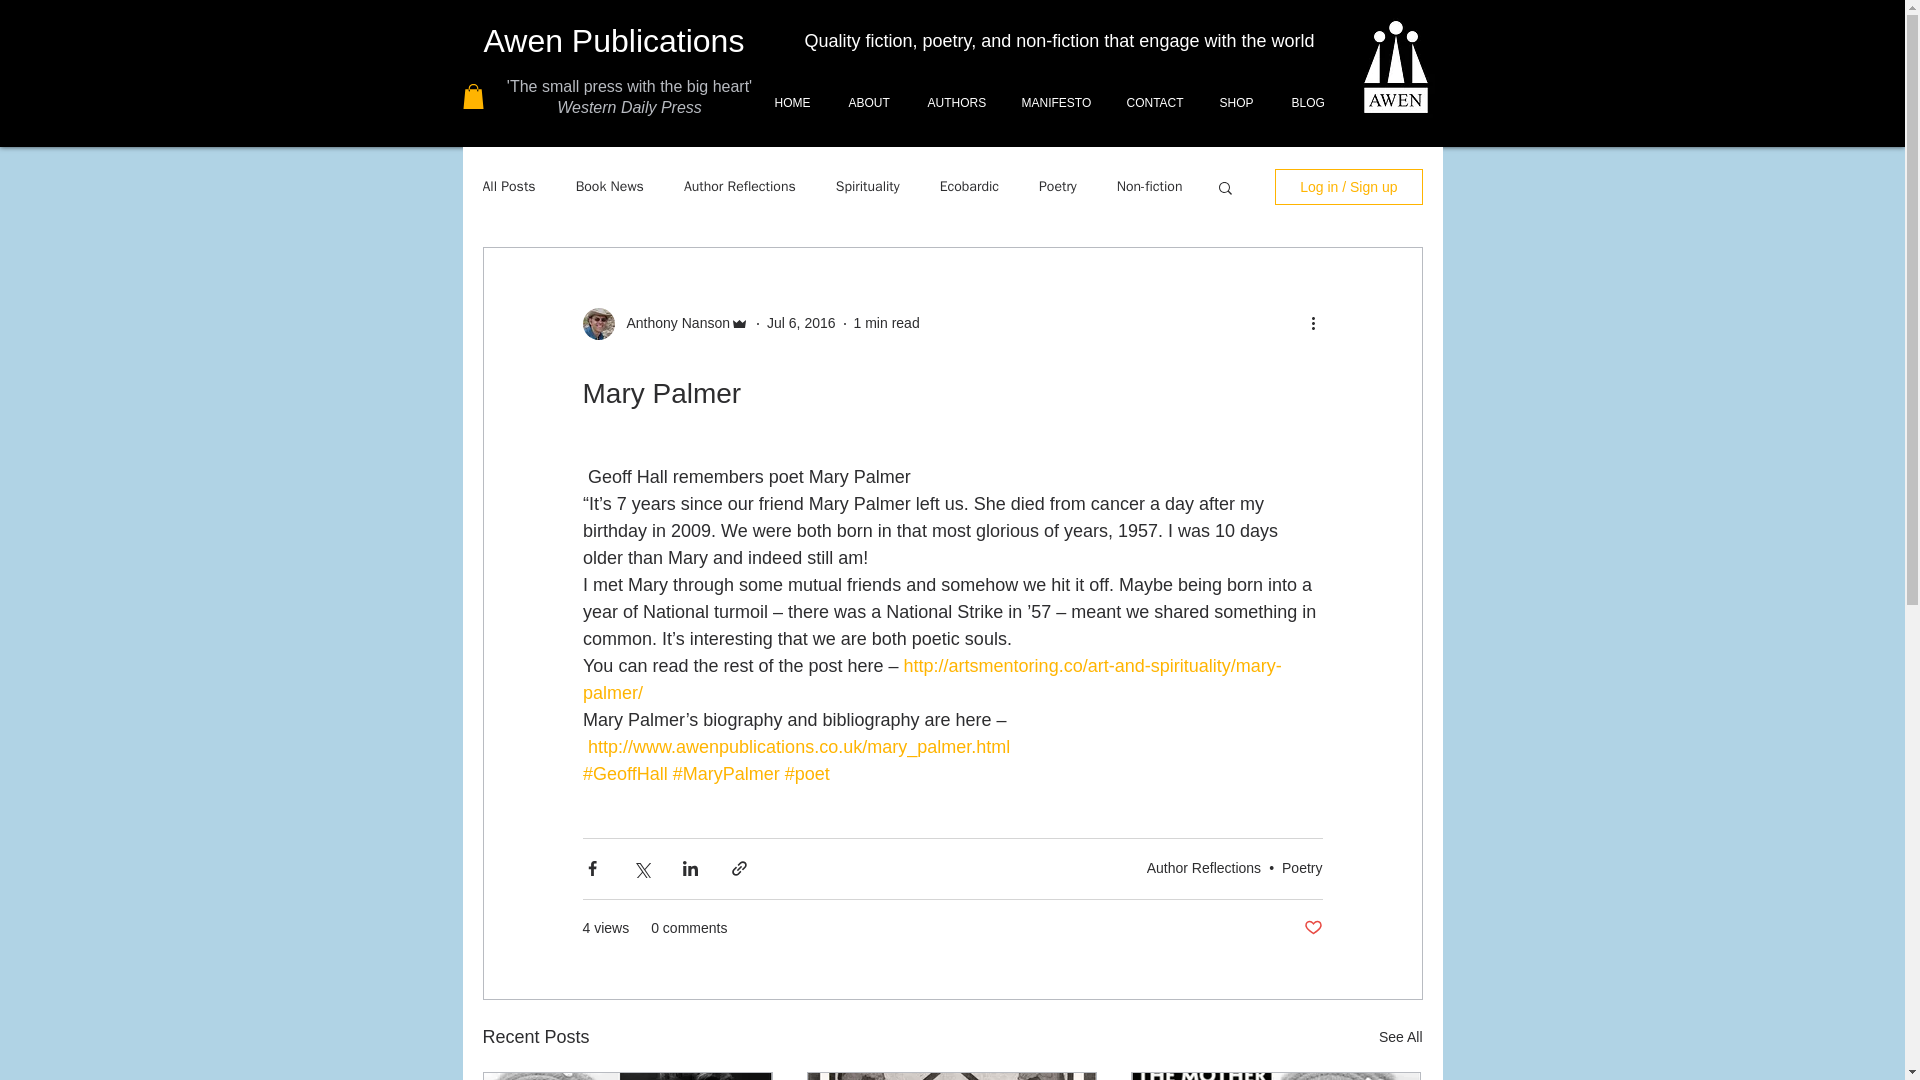  I want to click on Author Reflections, so click(1204, 867).